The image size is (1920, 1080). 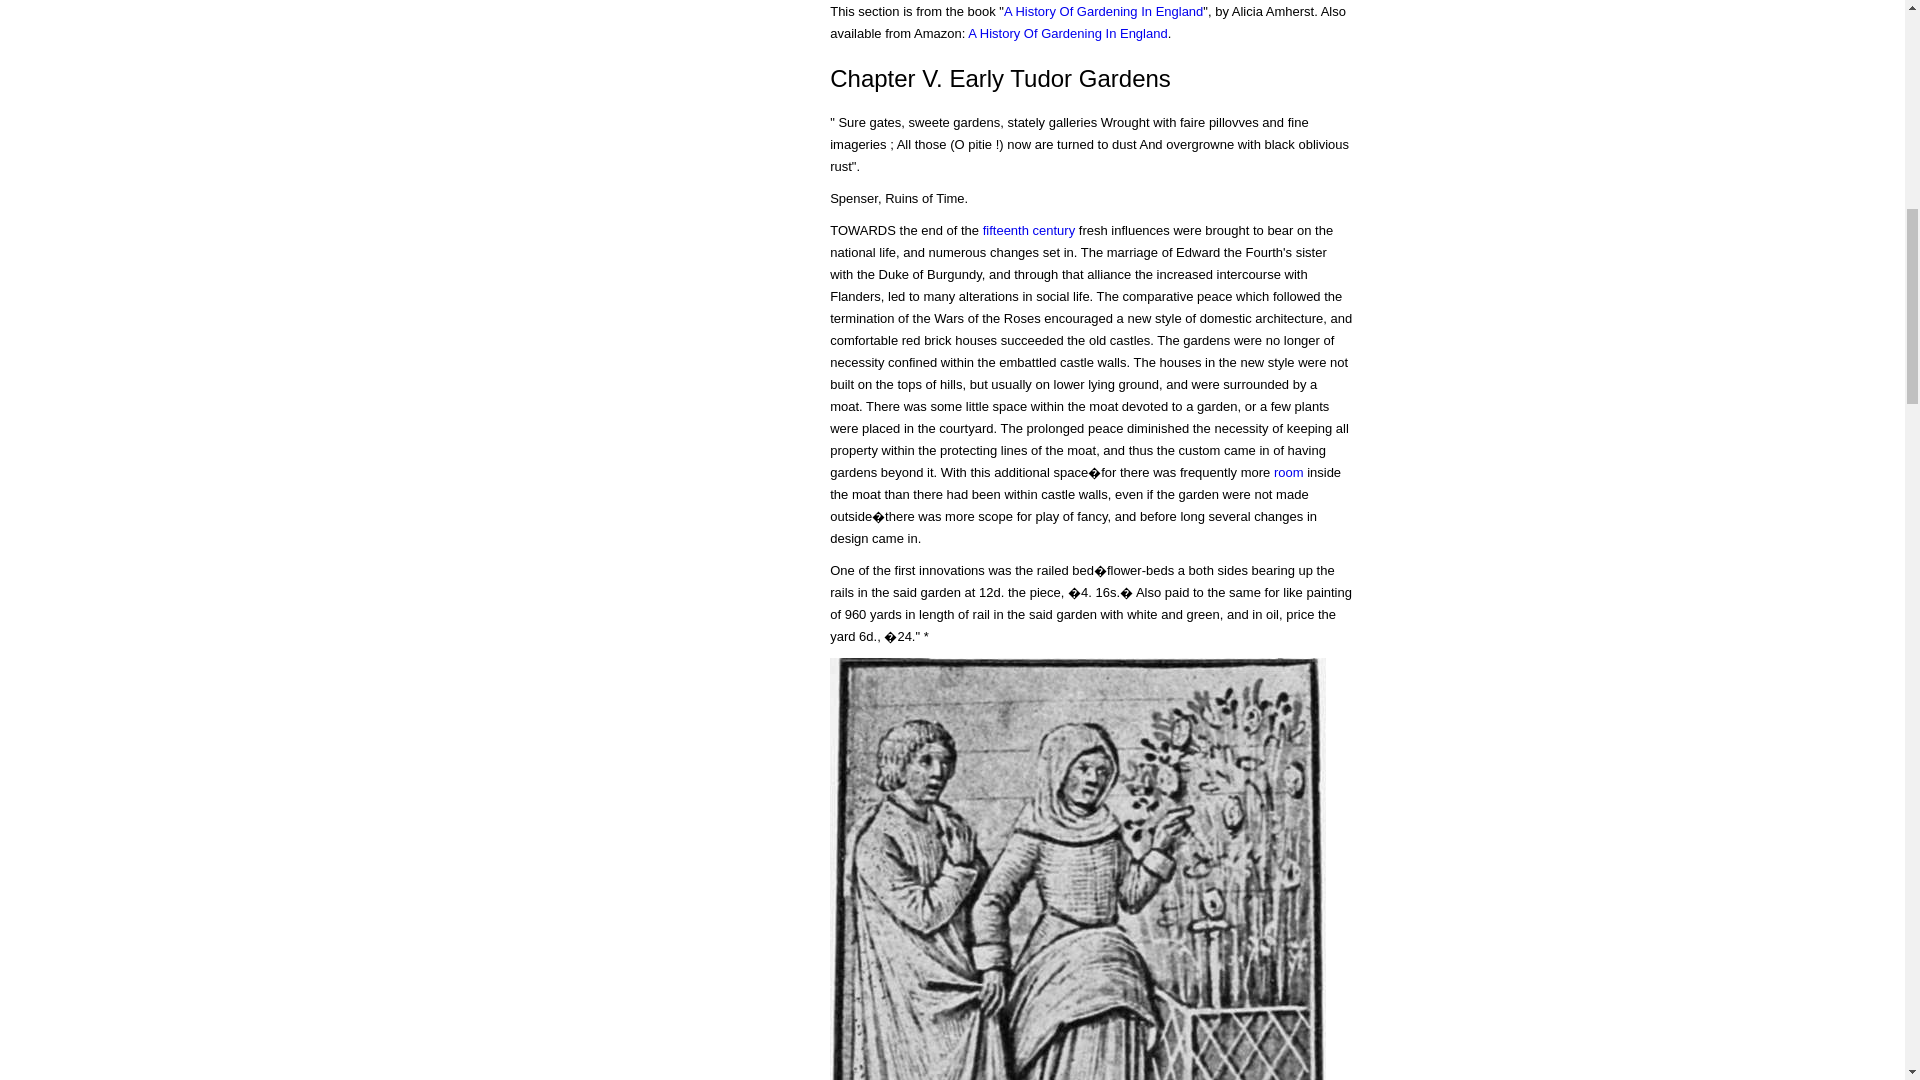 What do you see at coordinates (1029, 230) in the screenshot?
I see `fifteenth century` at bounding box center [1029, 230].